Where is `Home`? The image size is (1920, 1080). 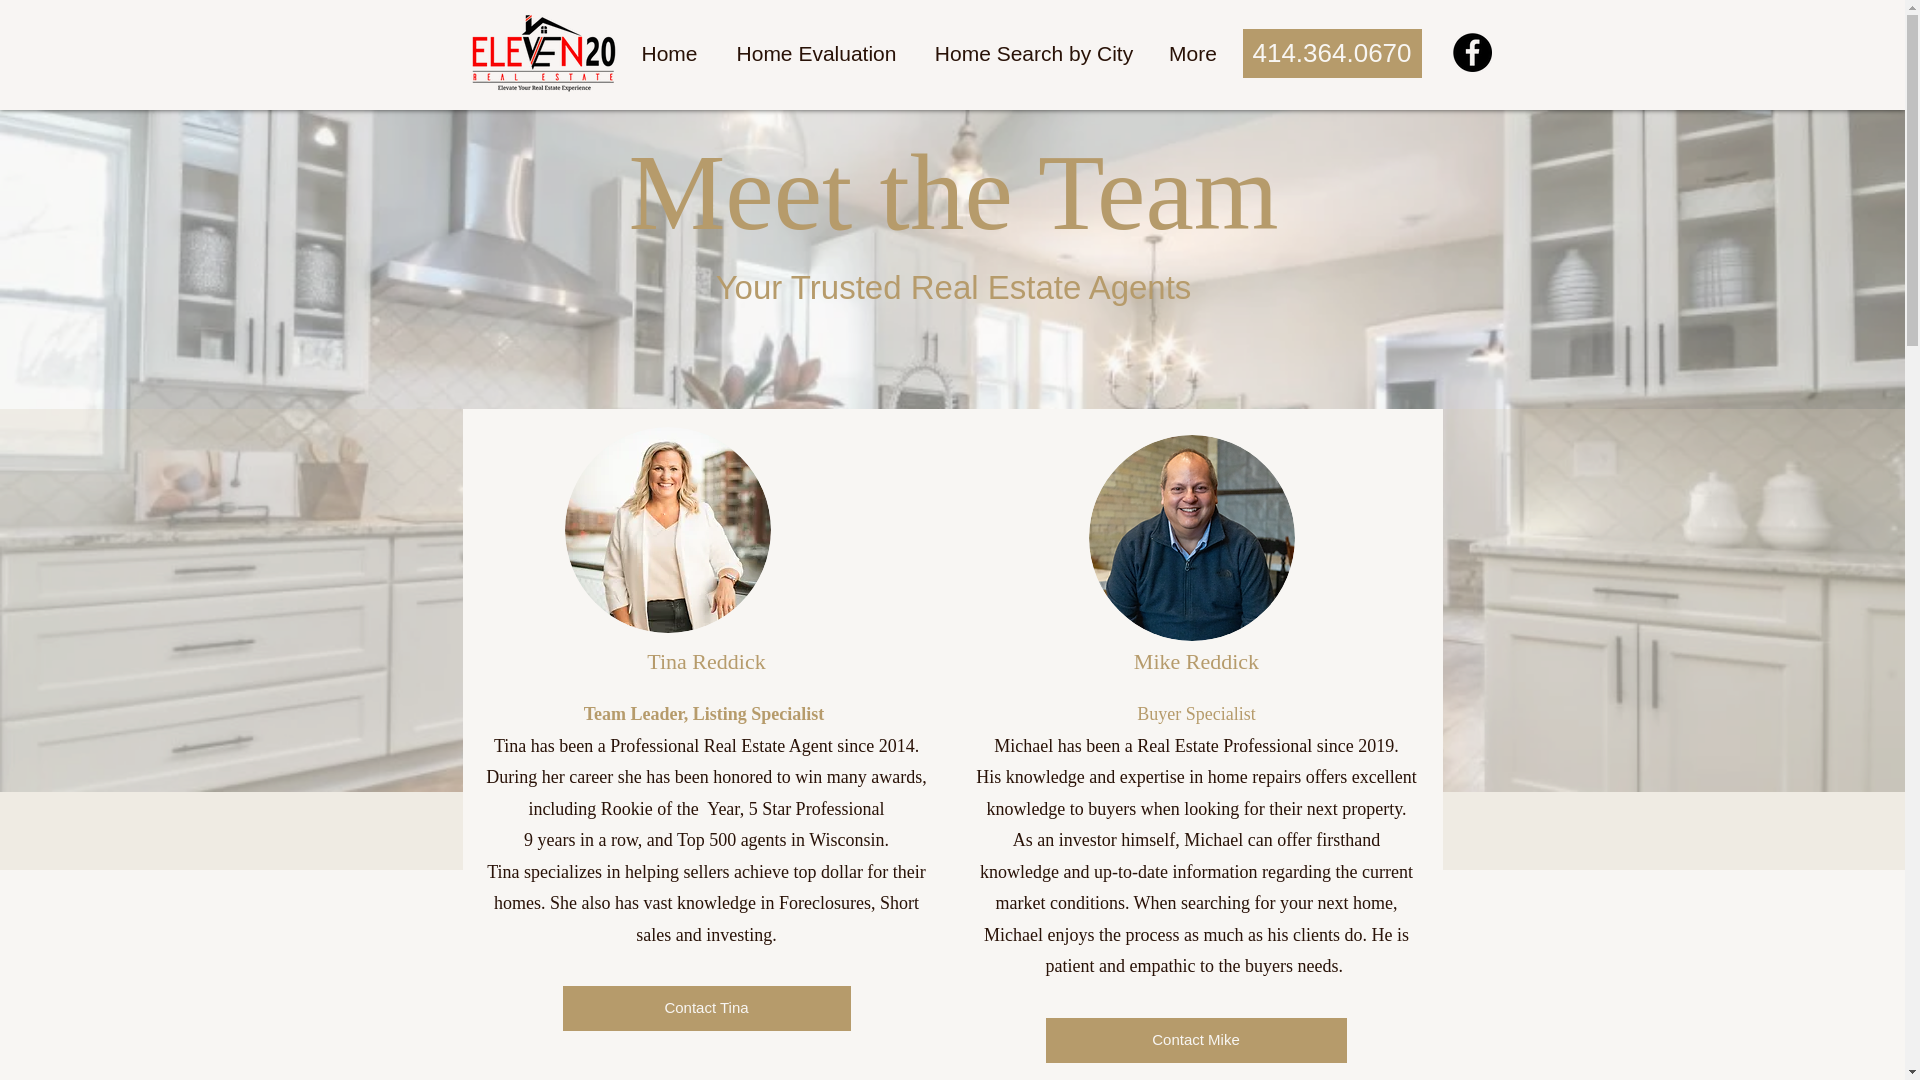 Home is located at coordinates (669, 54).